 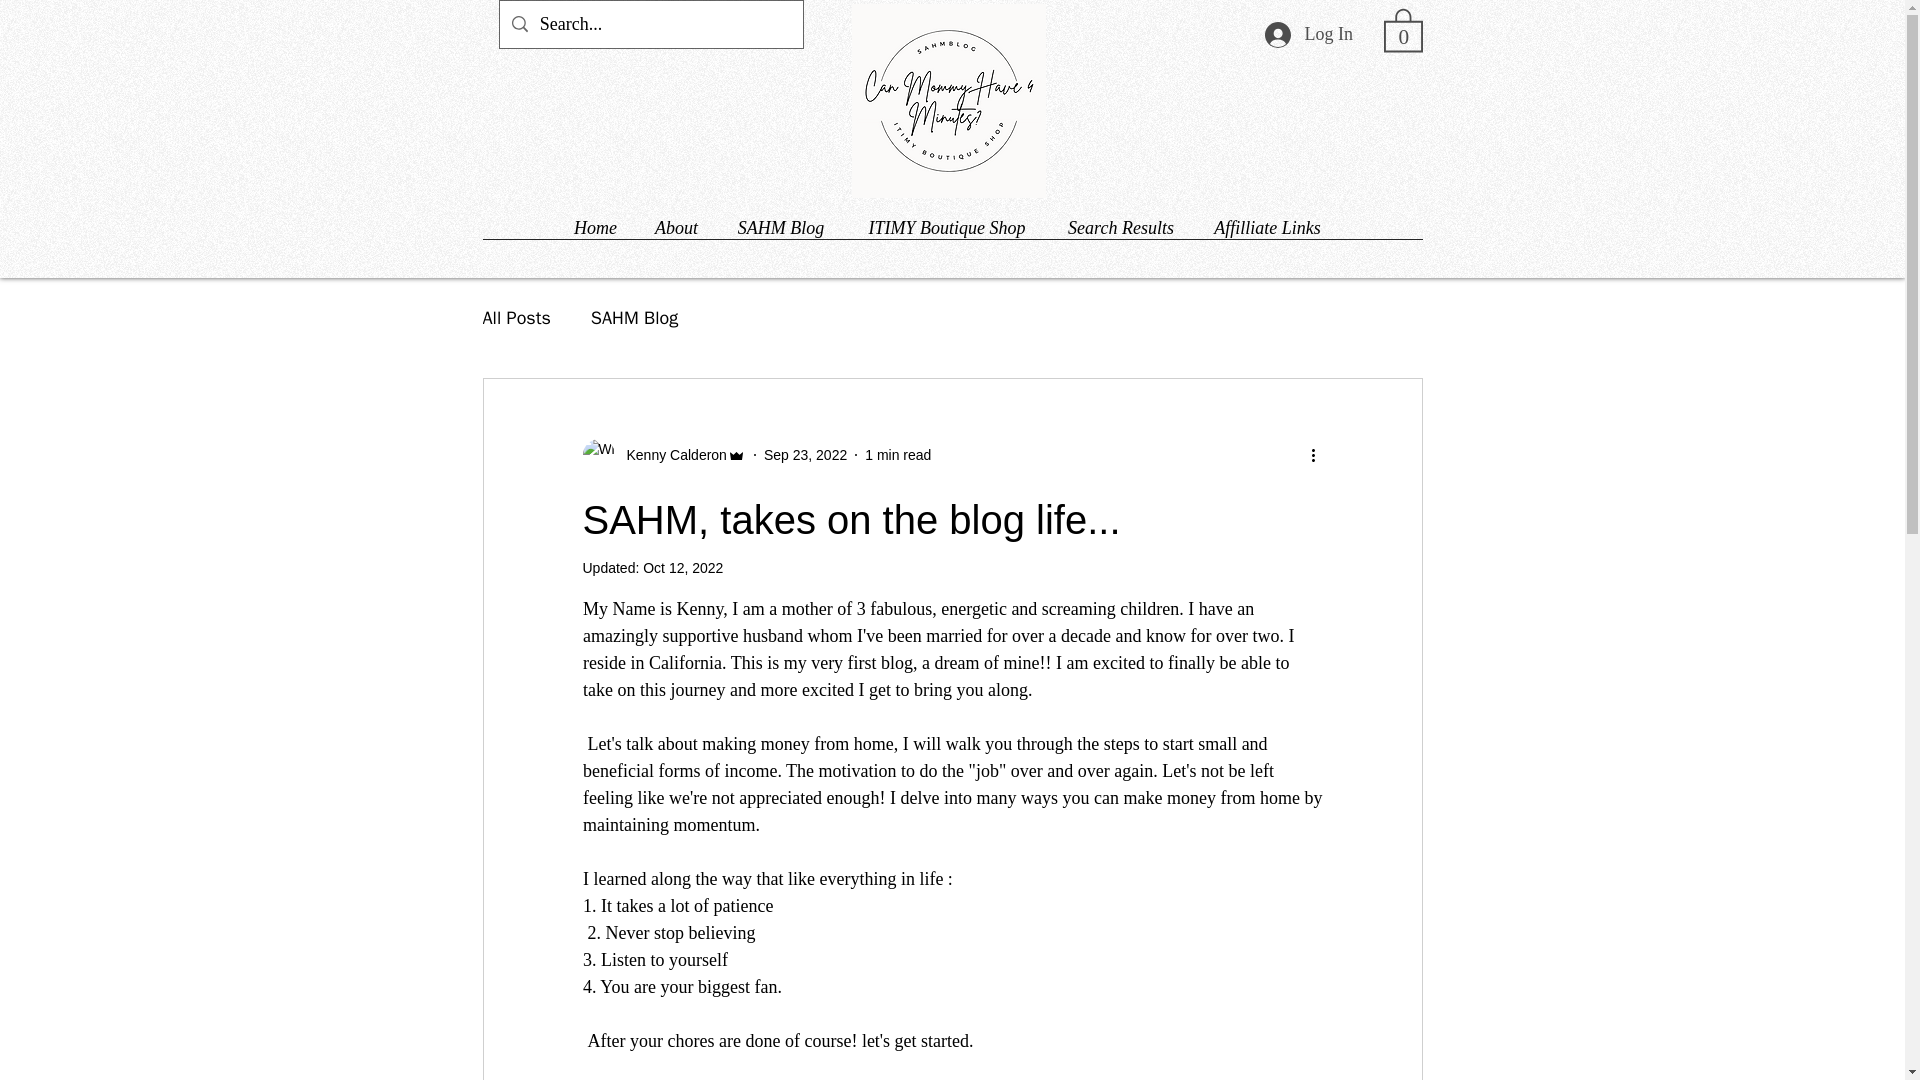 I want to click on Oct 12, 2022, so click(x=683, y=568).